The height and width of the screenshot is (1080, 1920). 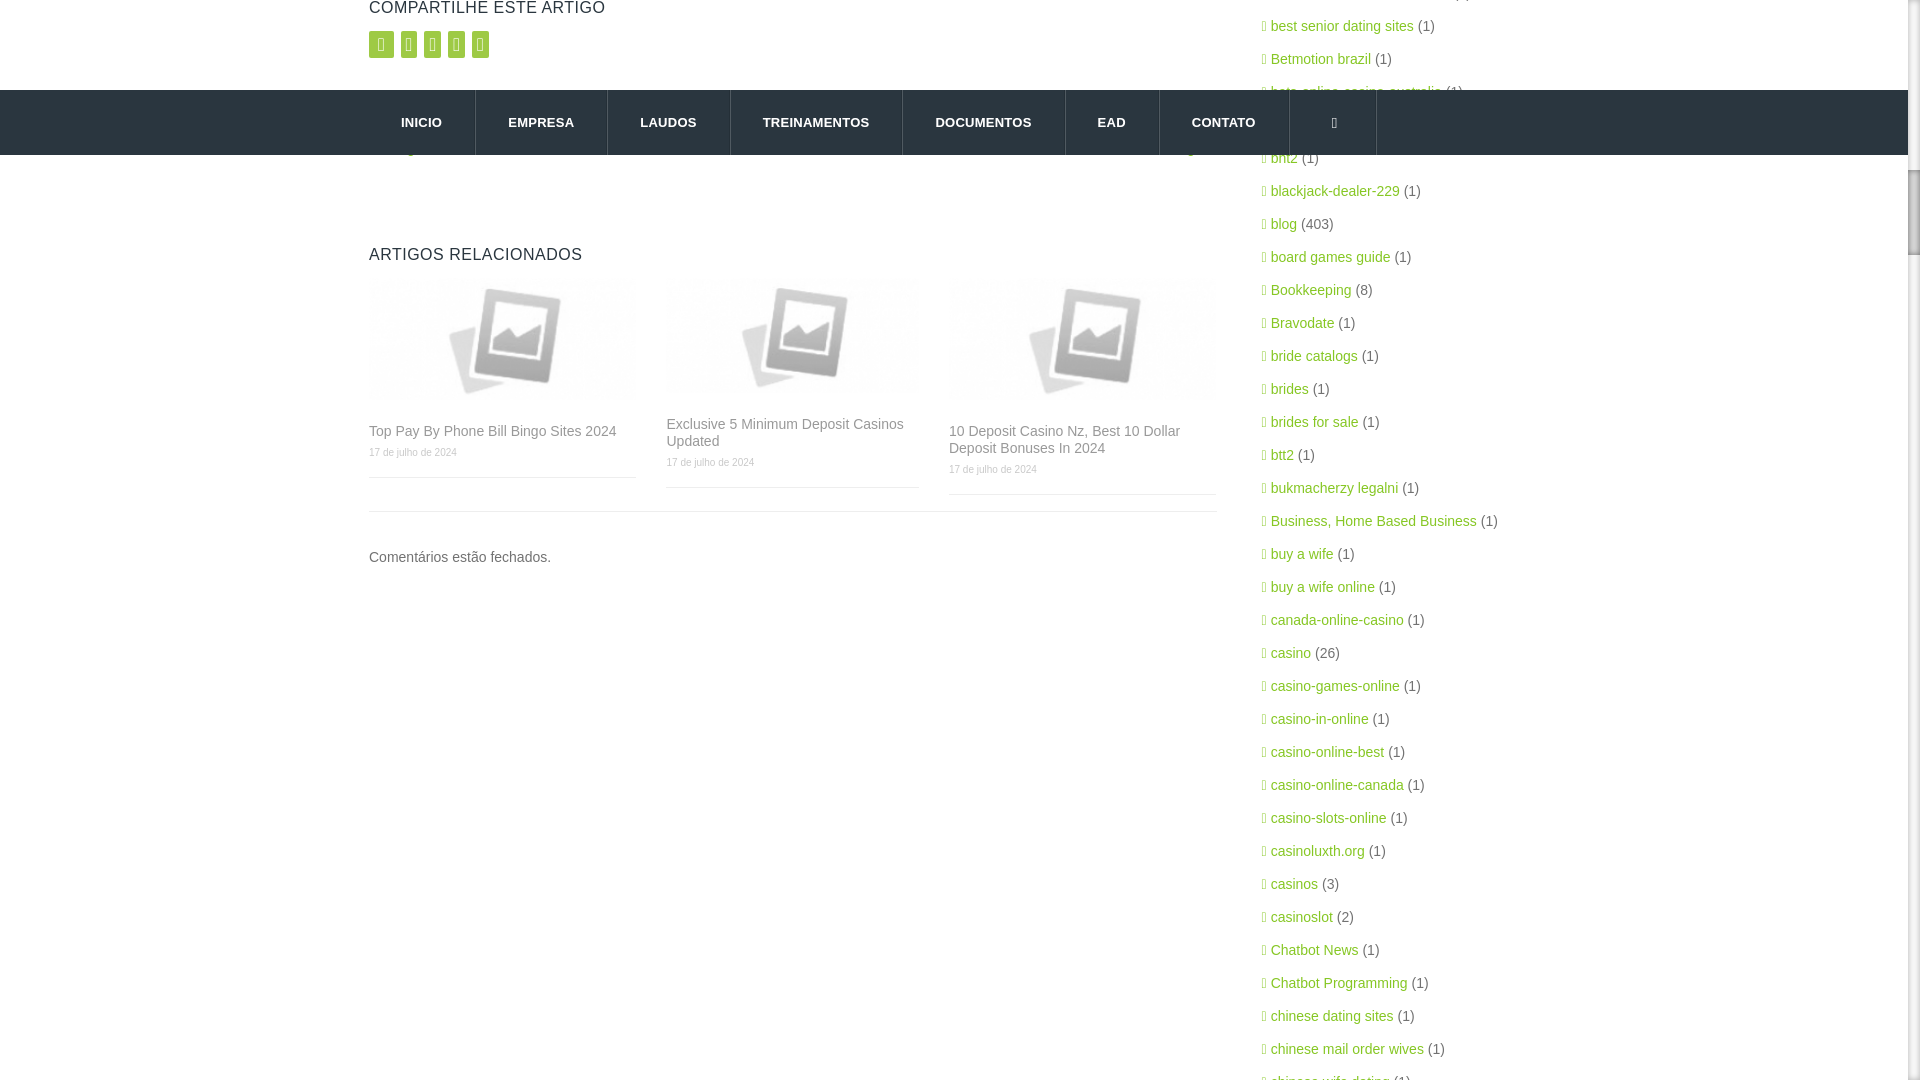 I want to click on Permalink to Top Pay By Phone Bill Bingo Sites 2024, so click(x=502, y=431).